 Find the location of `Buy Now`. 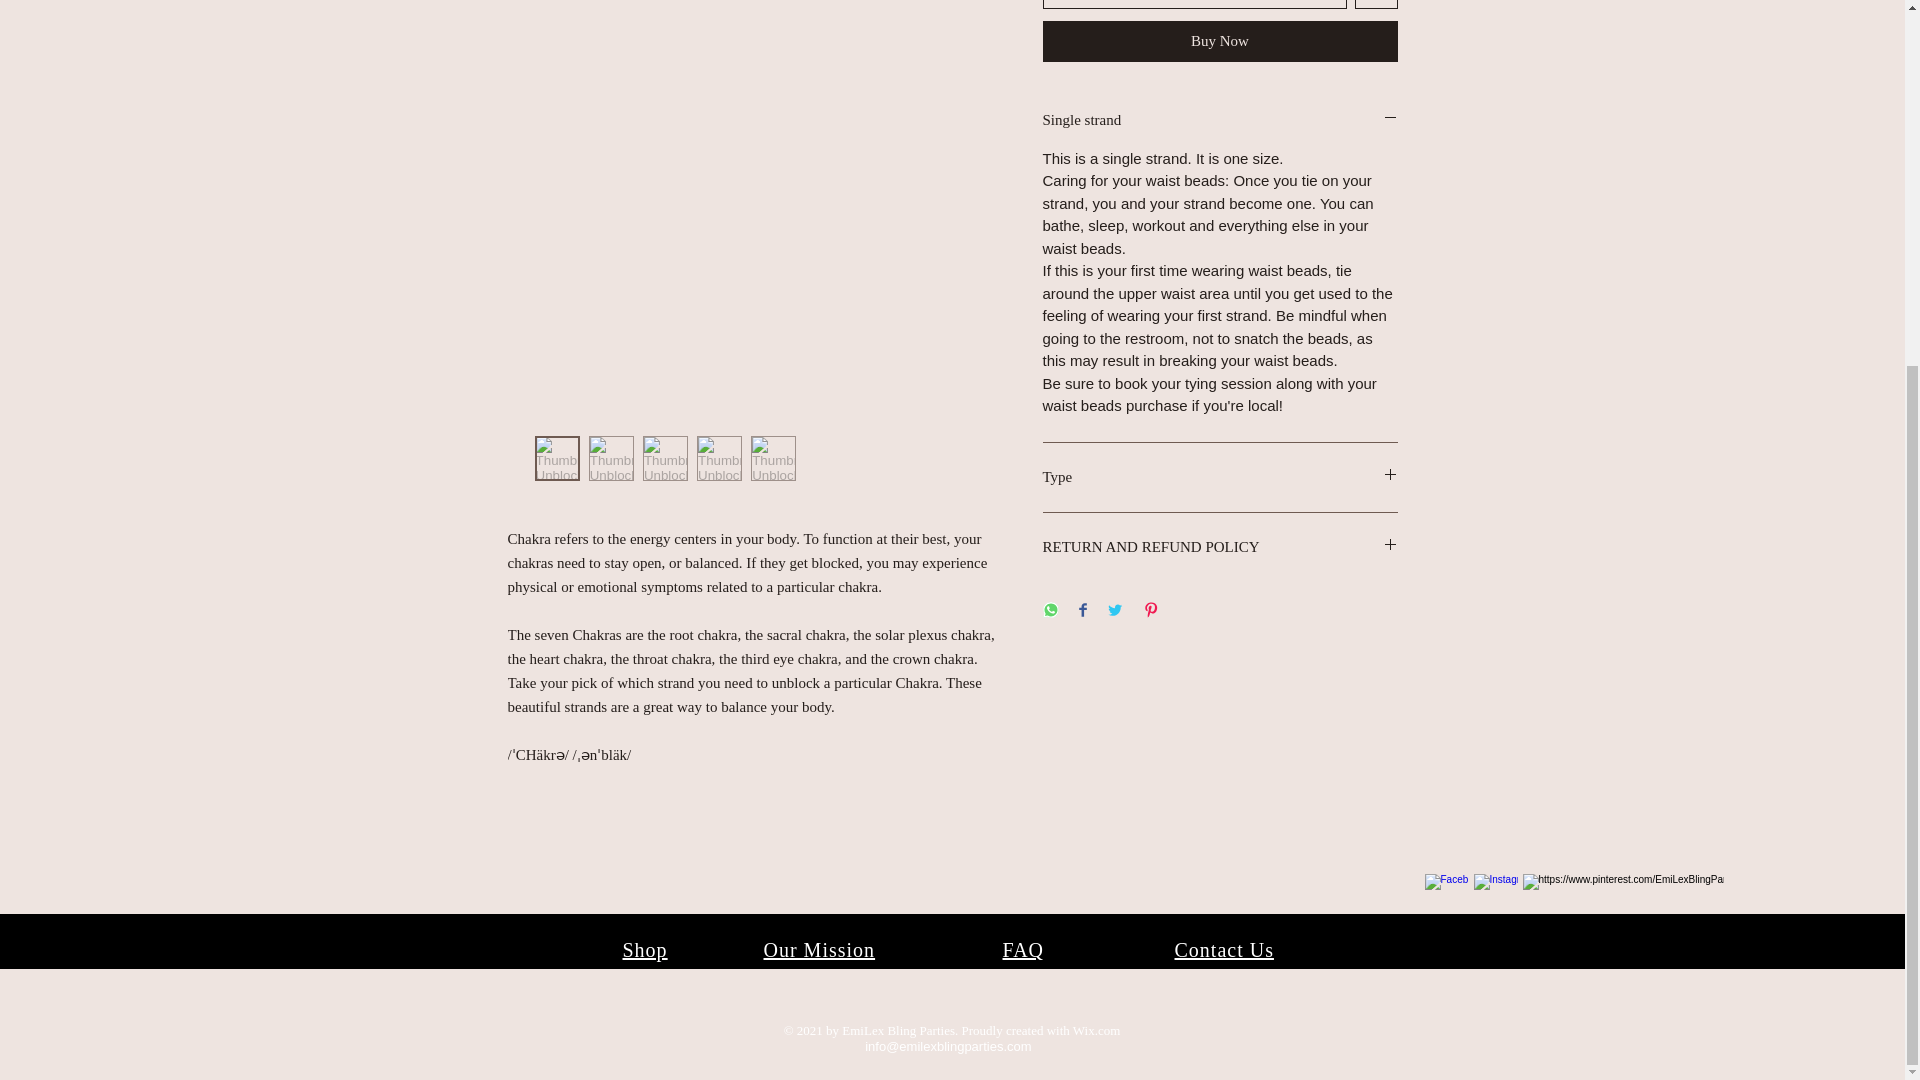

Buy Now is located at coordinates (1220, 40).